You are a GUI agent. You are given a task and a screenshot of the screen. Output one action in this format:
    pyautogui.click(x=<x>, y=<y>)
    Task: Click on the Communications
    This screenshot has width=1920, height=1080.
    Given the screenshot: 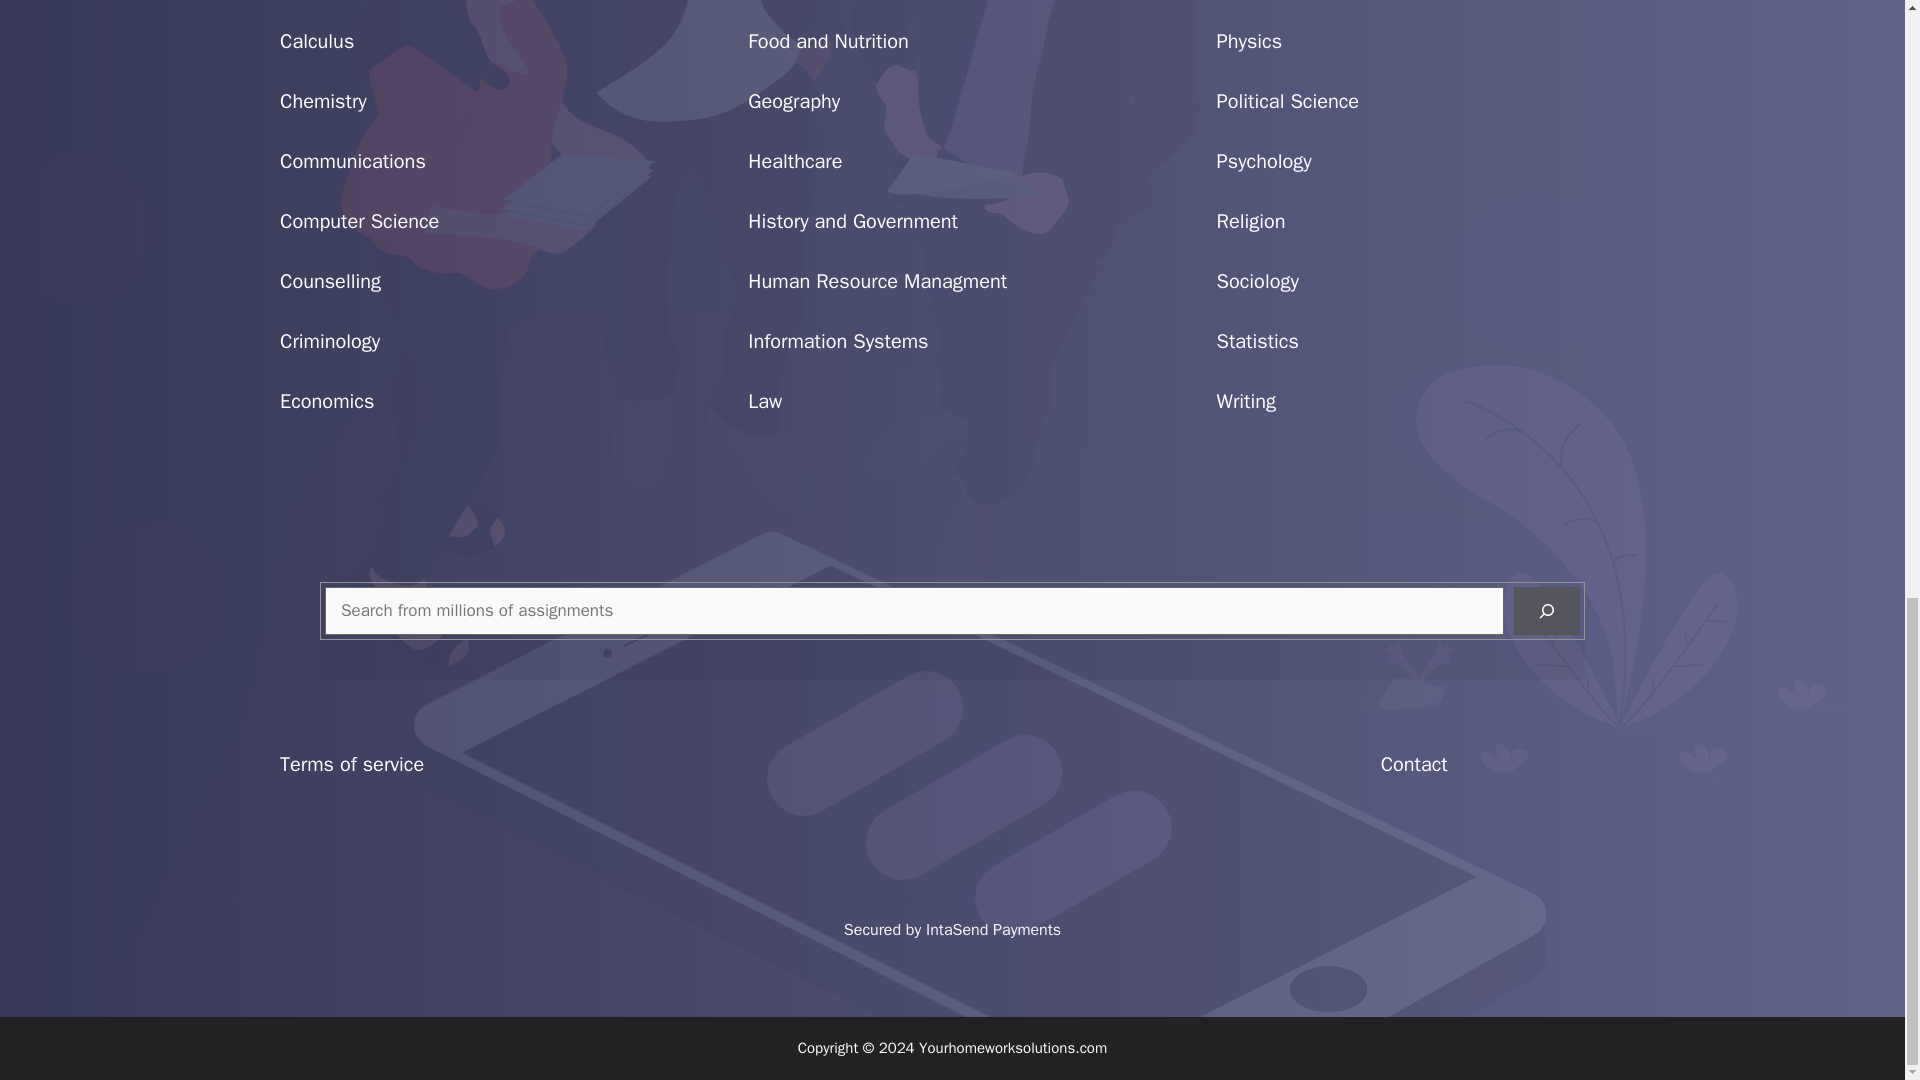 What is the action you would take?
    pyautogui.click(x=353, y=161)
    